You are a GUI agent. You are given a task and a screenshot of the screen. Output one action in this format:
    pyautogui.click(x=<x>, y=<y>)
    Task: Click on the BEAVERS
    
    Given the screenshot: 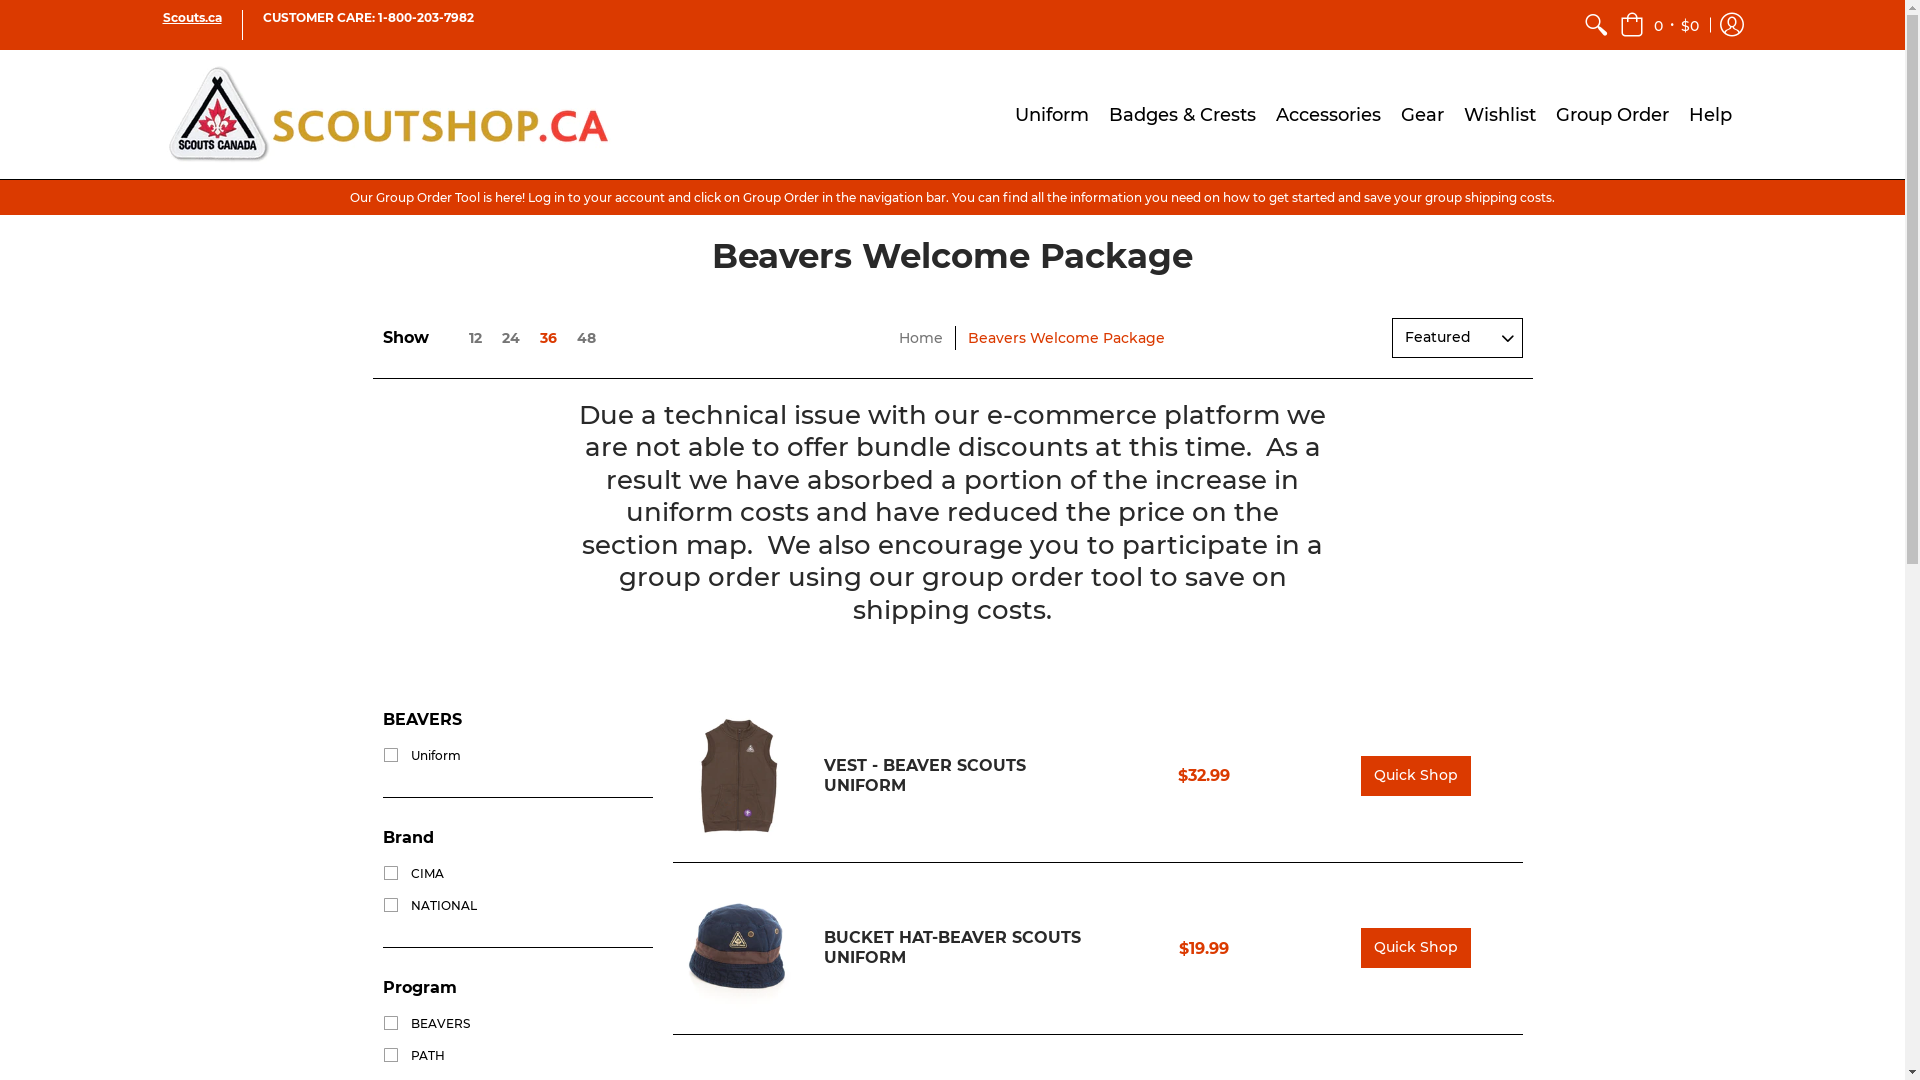 What is the action you would take?
    pyautogui.click(x=426, y=1024)
    